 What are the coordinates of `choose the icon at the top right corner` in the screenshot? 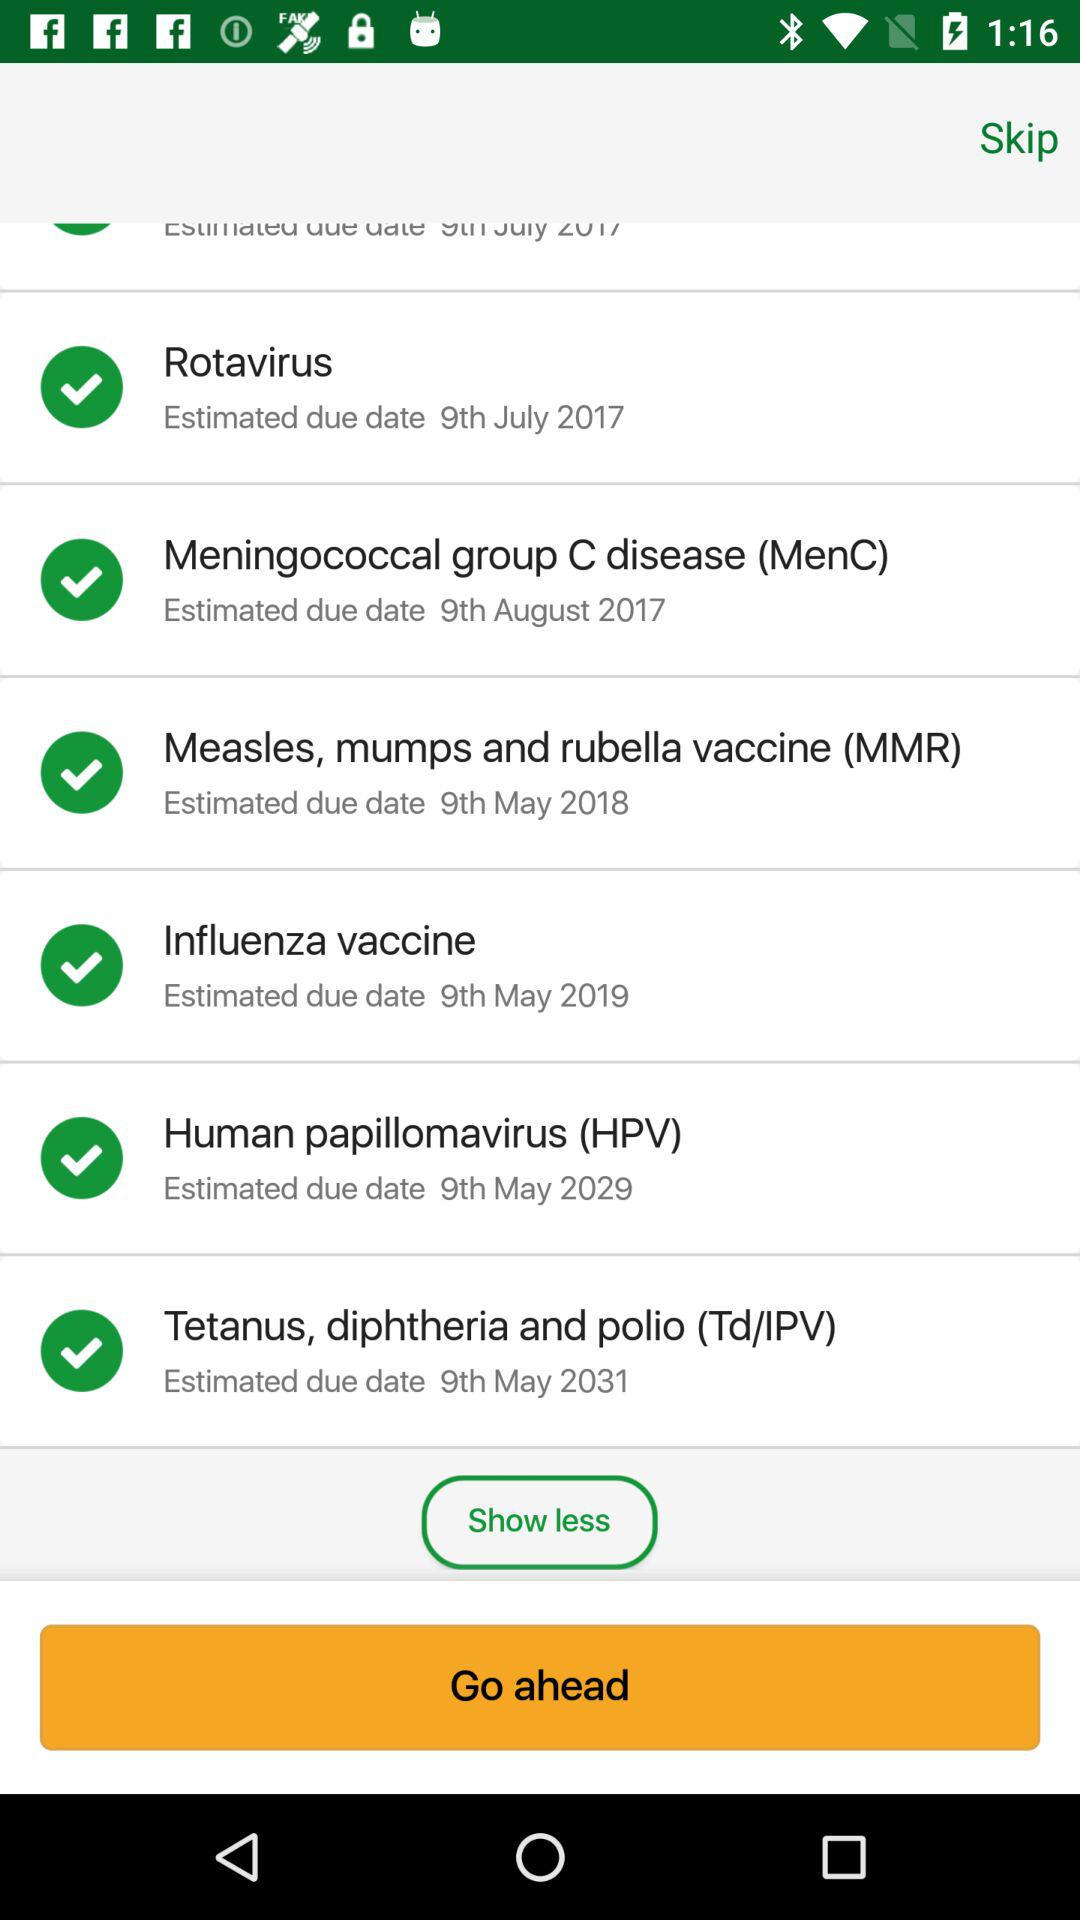 It's located at (1019, 136).